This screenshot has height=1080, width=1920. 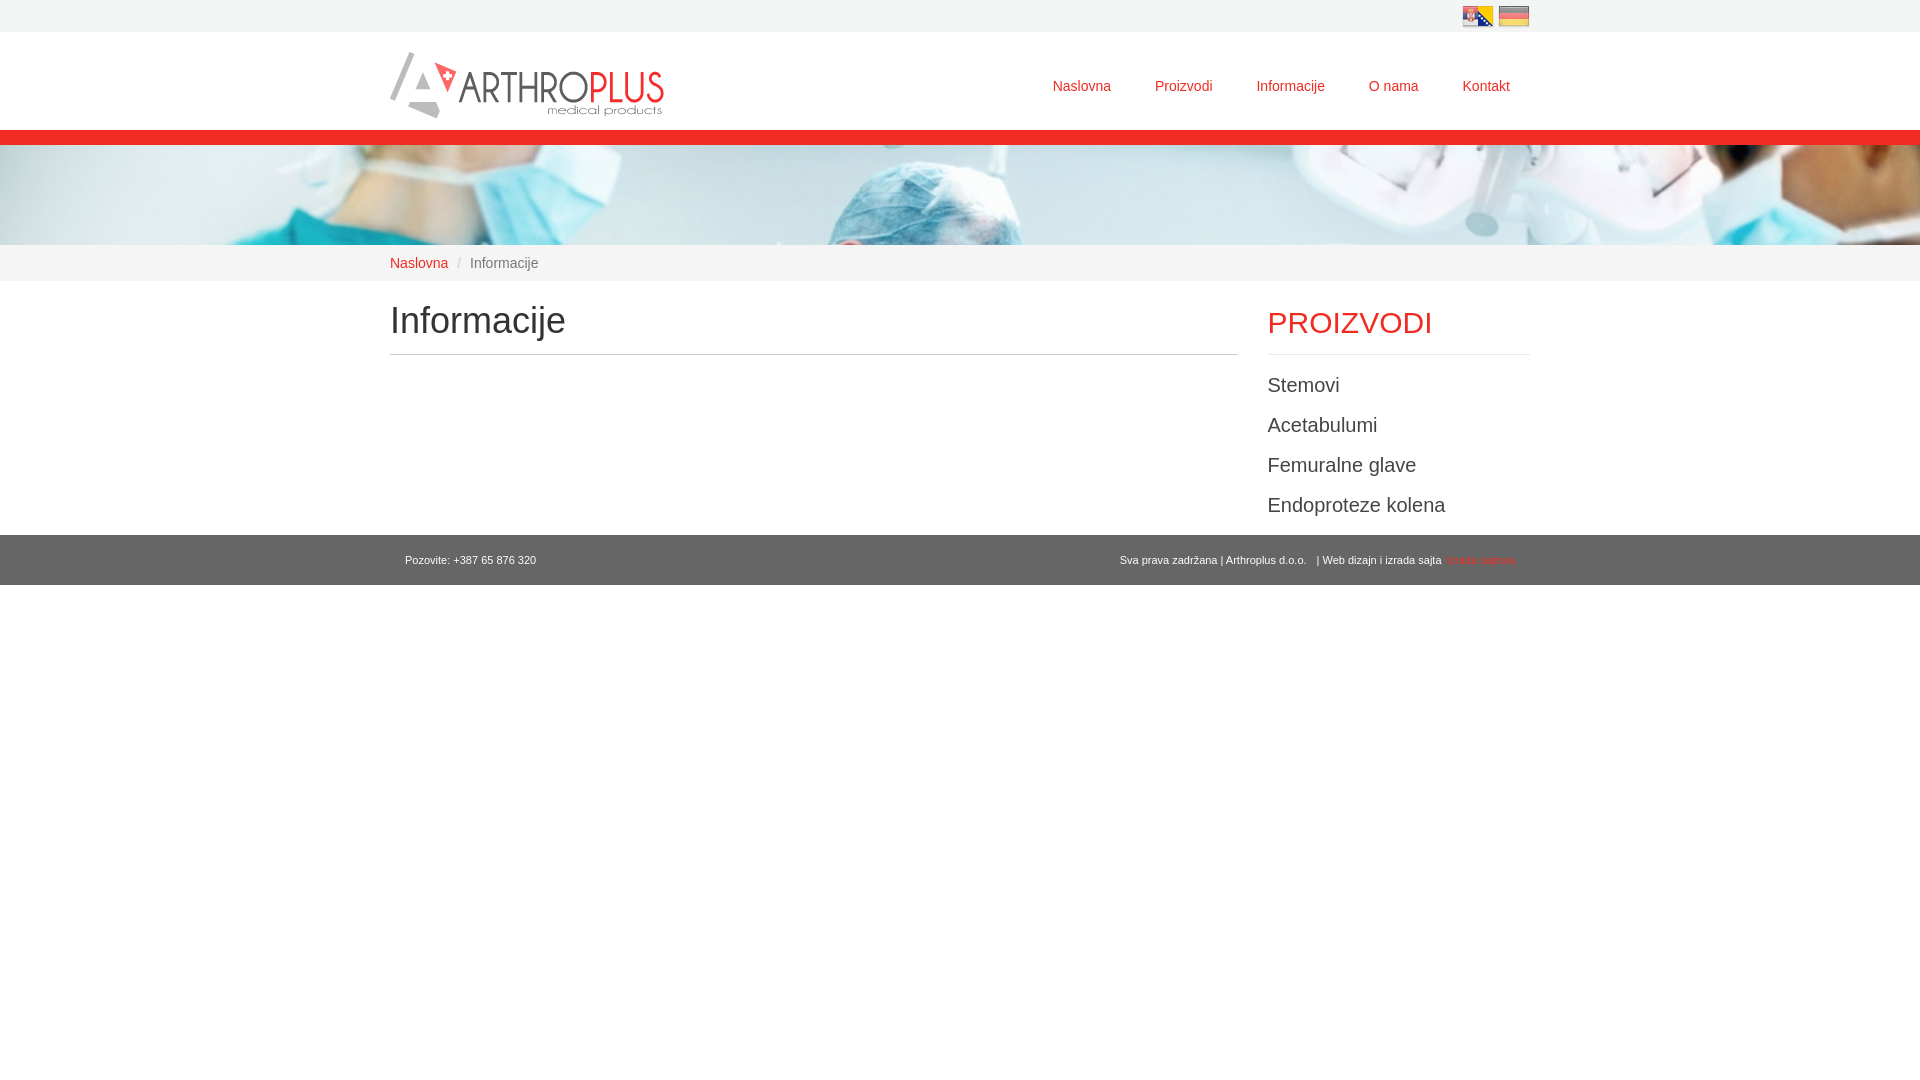 What do you see at coordinates (1394, 86) in the screenshot?
I see `O nama` at bounding box center [1394, 86].